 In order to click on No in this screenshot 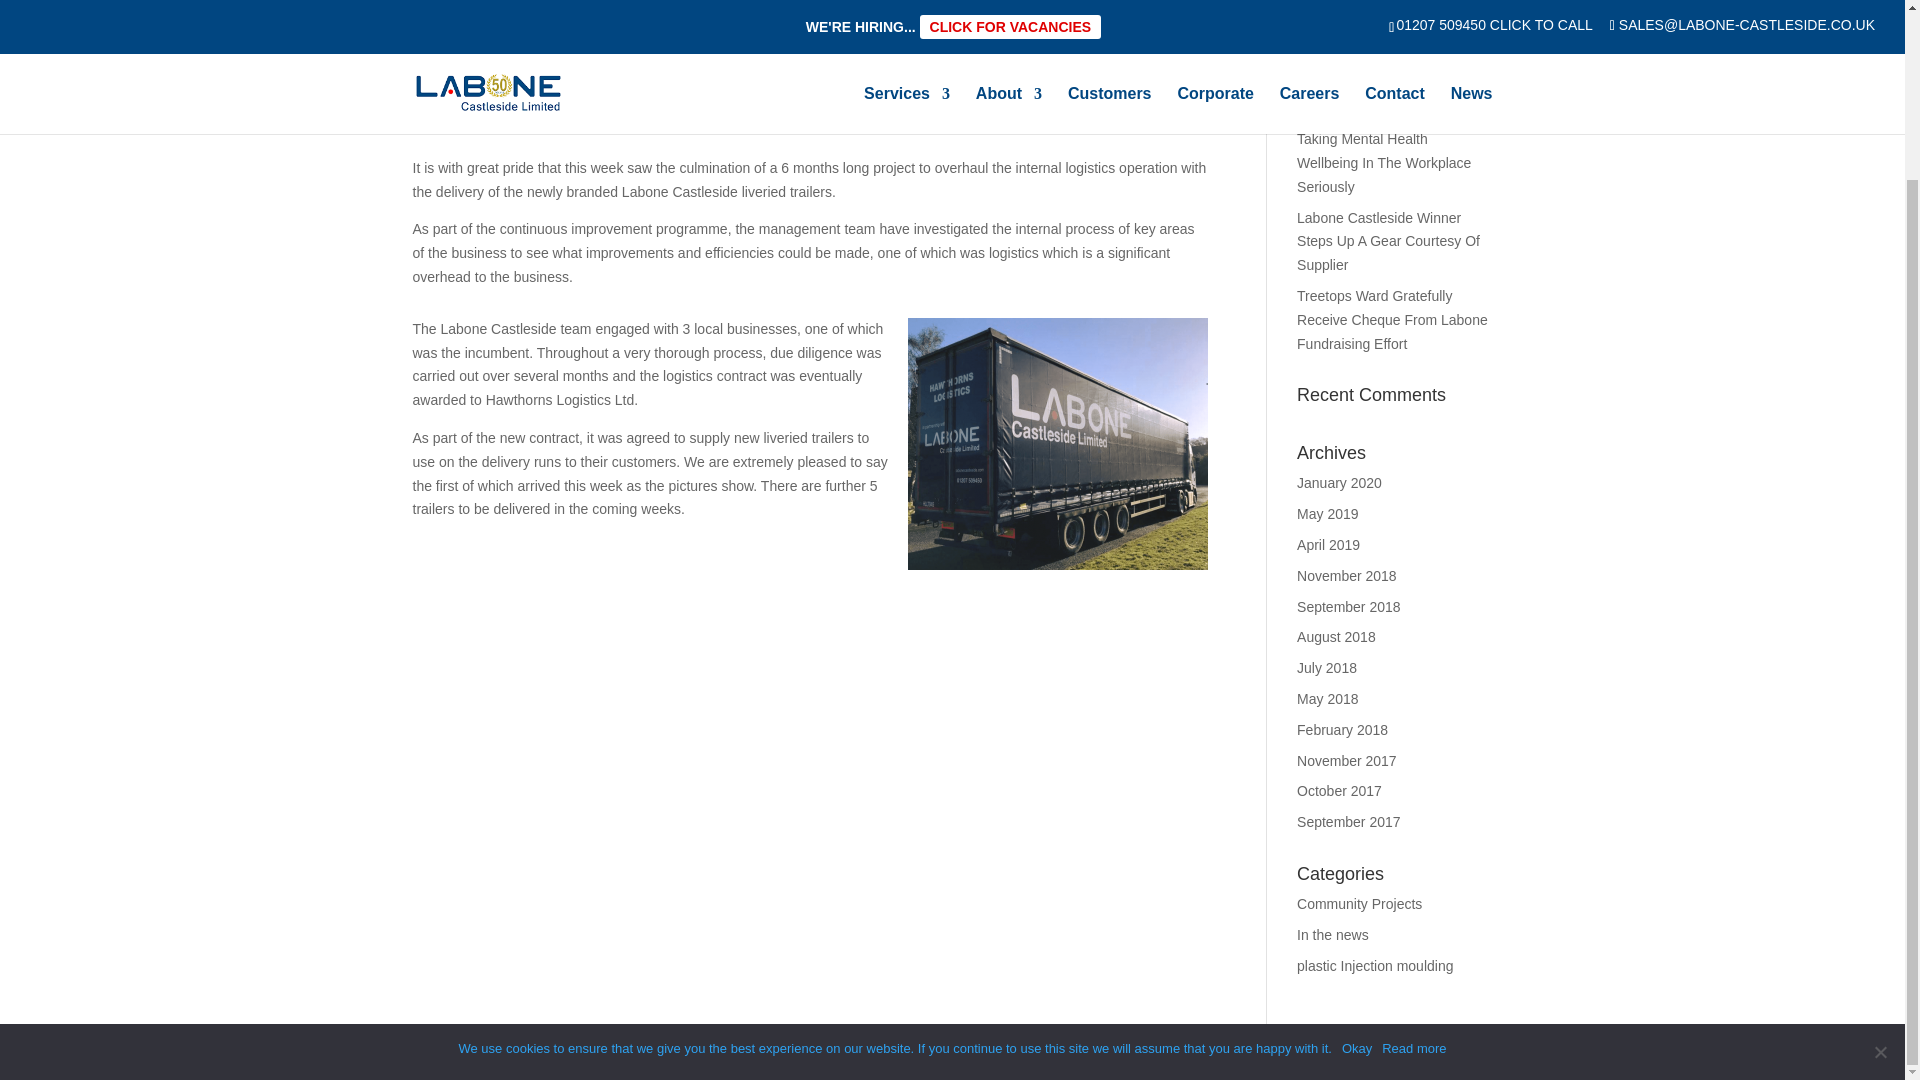, I will do `click(1880, 850)`.